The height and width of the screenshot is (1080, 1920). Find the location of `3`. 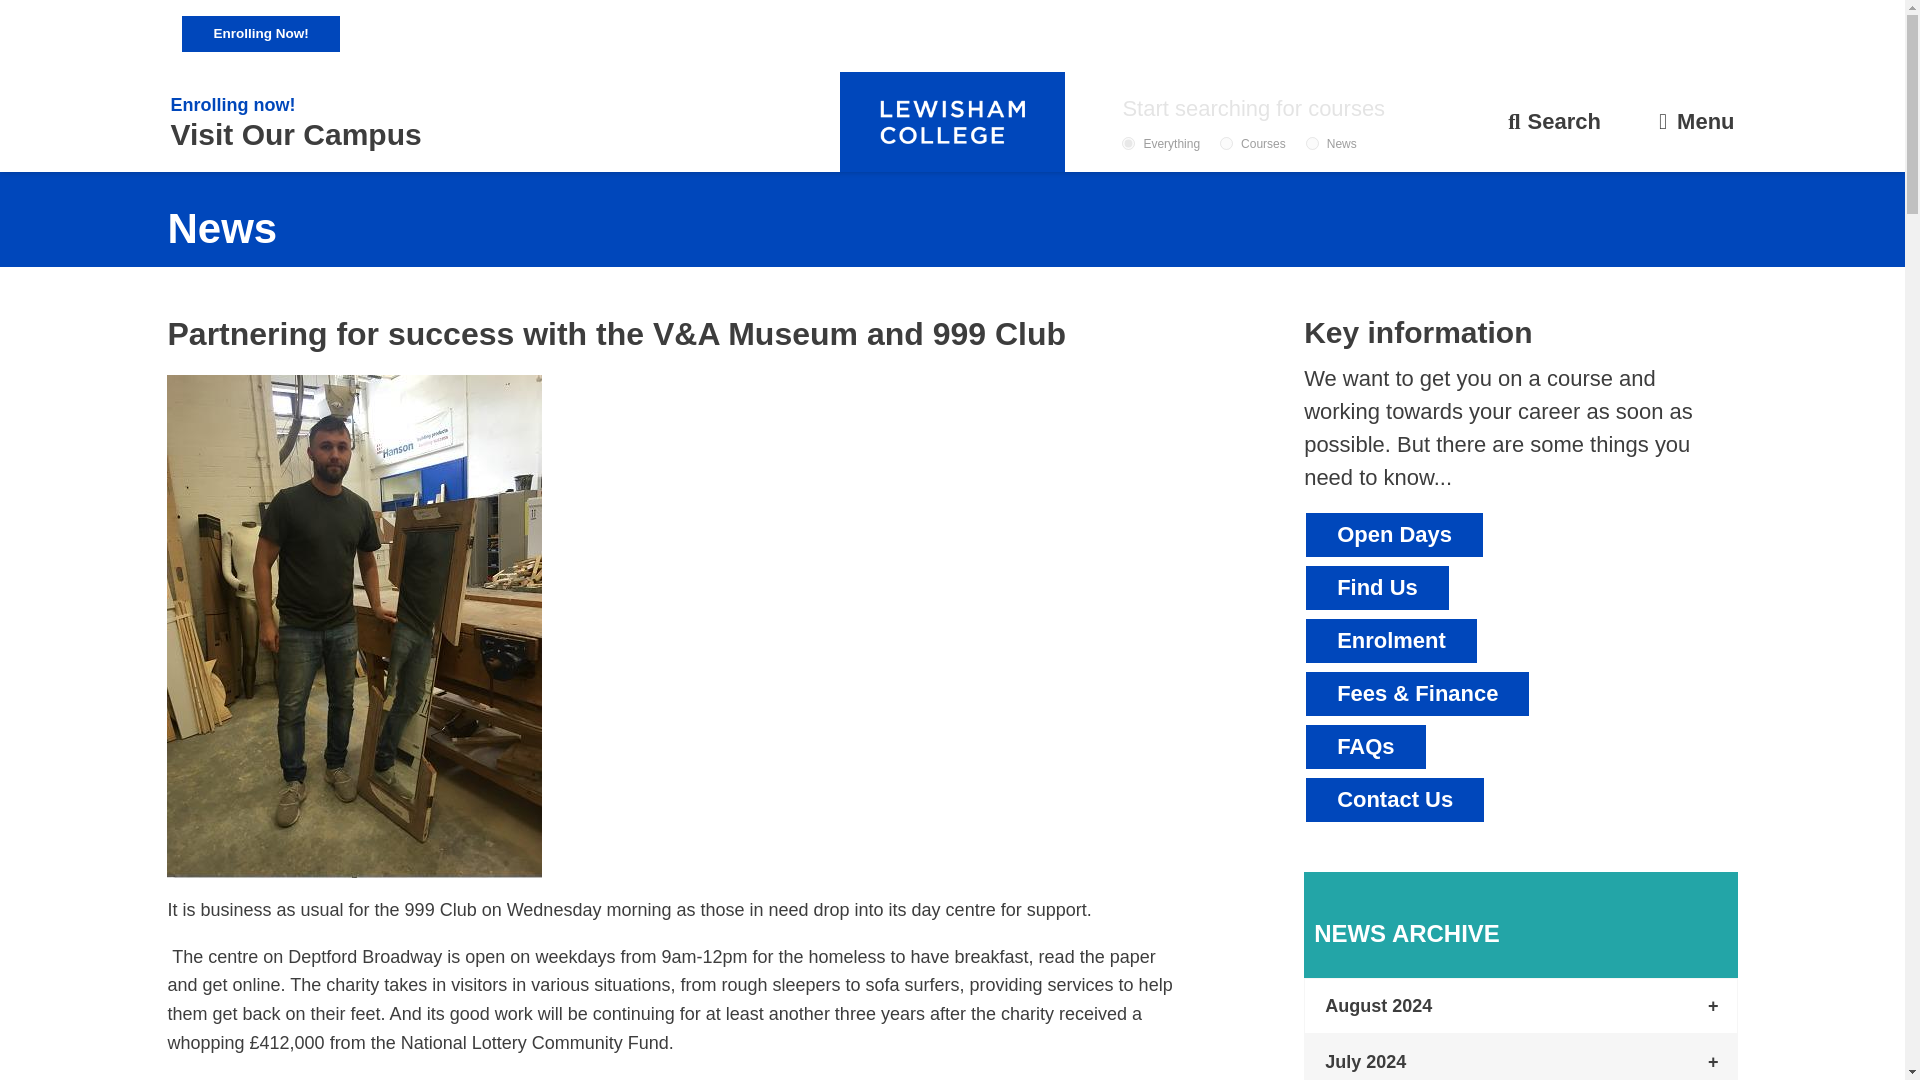

3 is located at coordinates (1128, 144).